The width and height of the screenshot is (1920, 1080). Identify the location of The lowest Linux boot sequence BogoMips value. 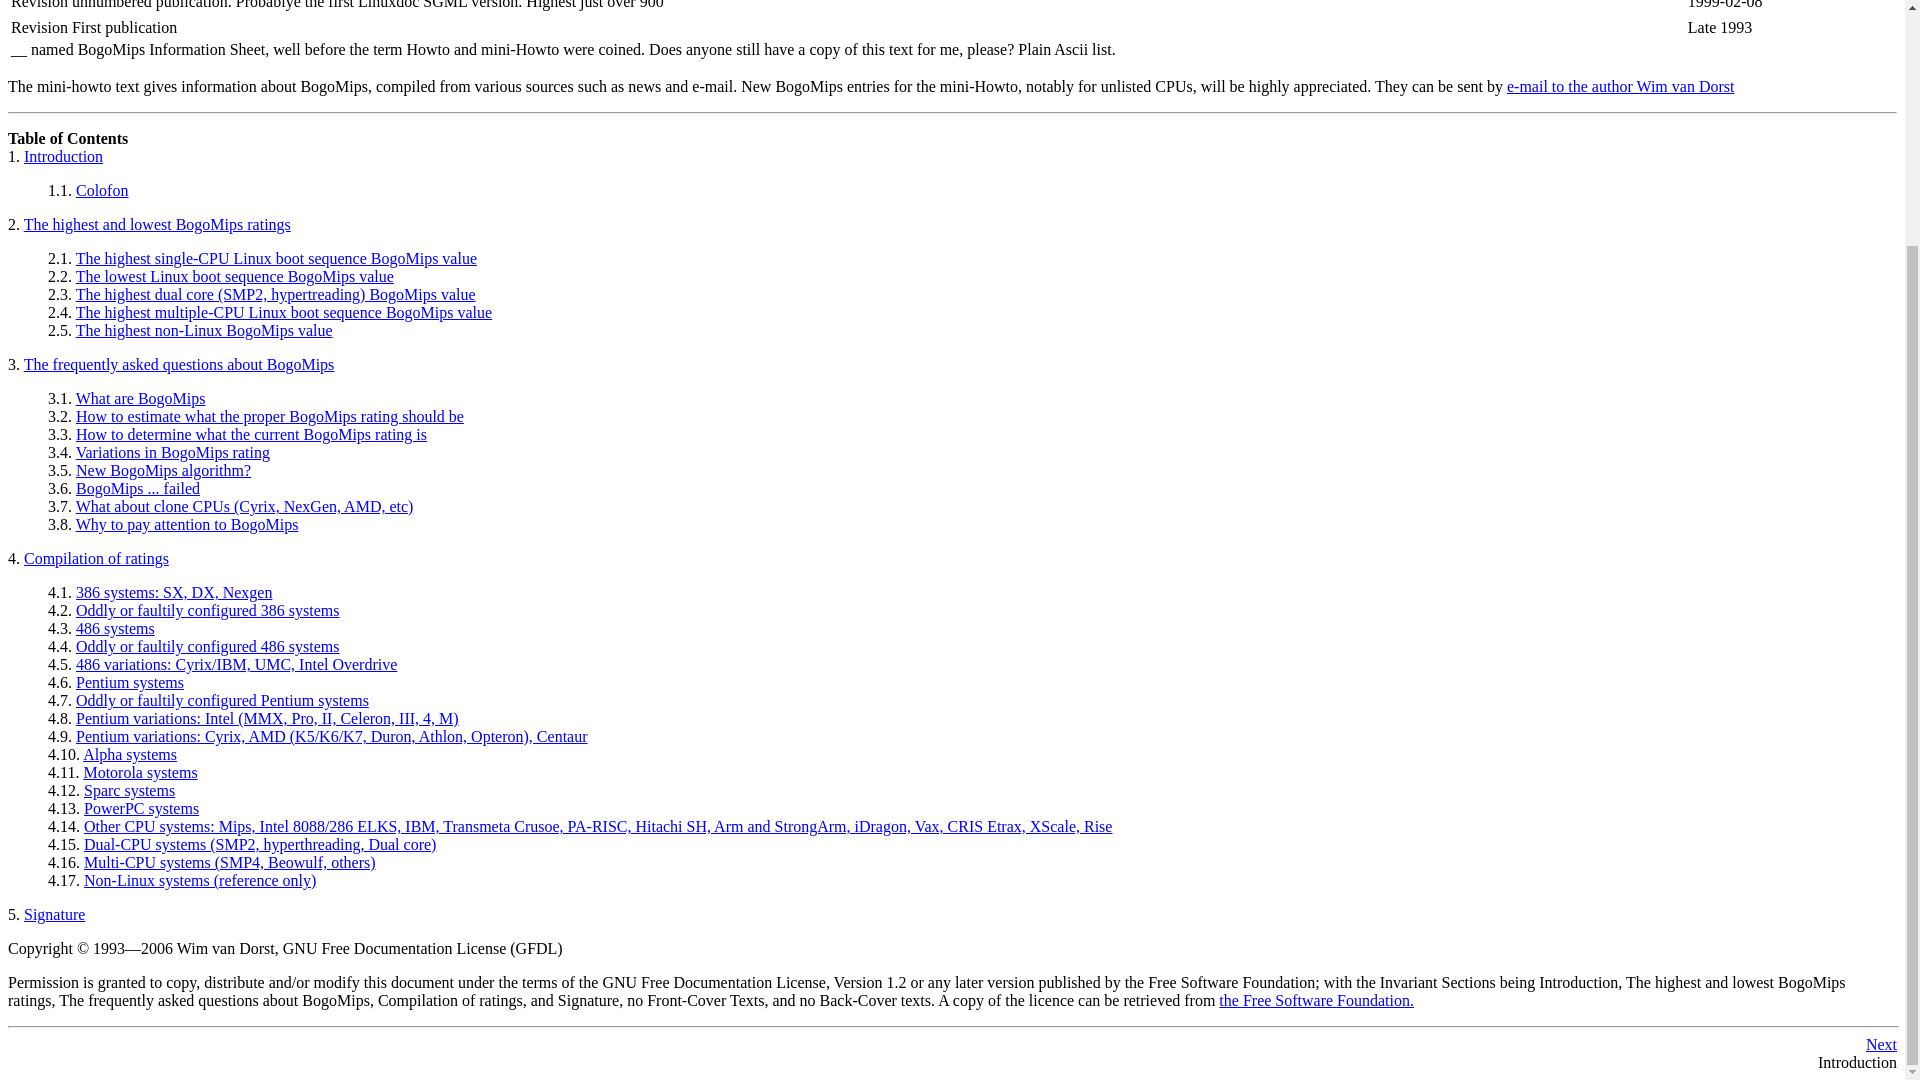
(234, 276).